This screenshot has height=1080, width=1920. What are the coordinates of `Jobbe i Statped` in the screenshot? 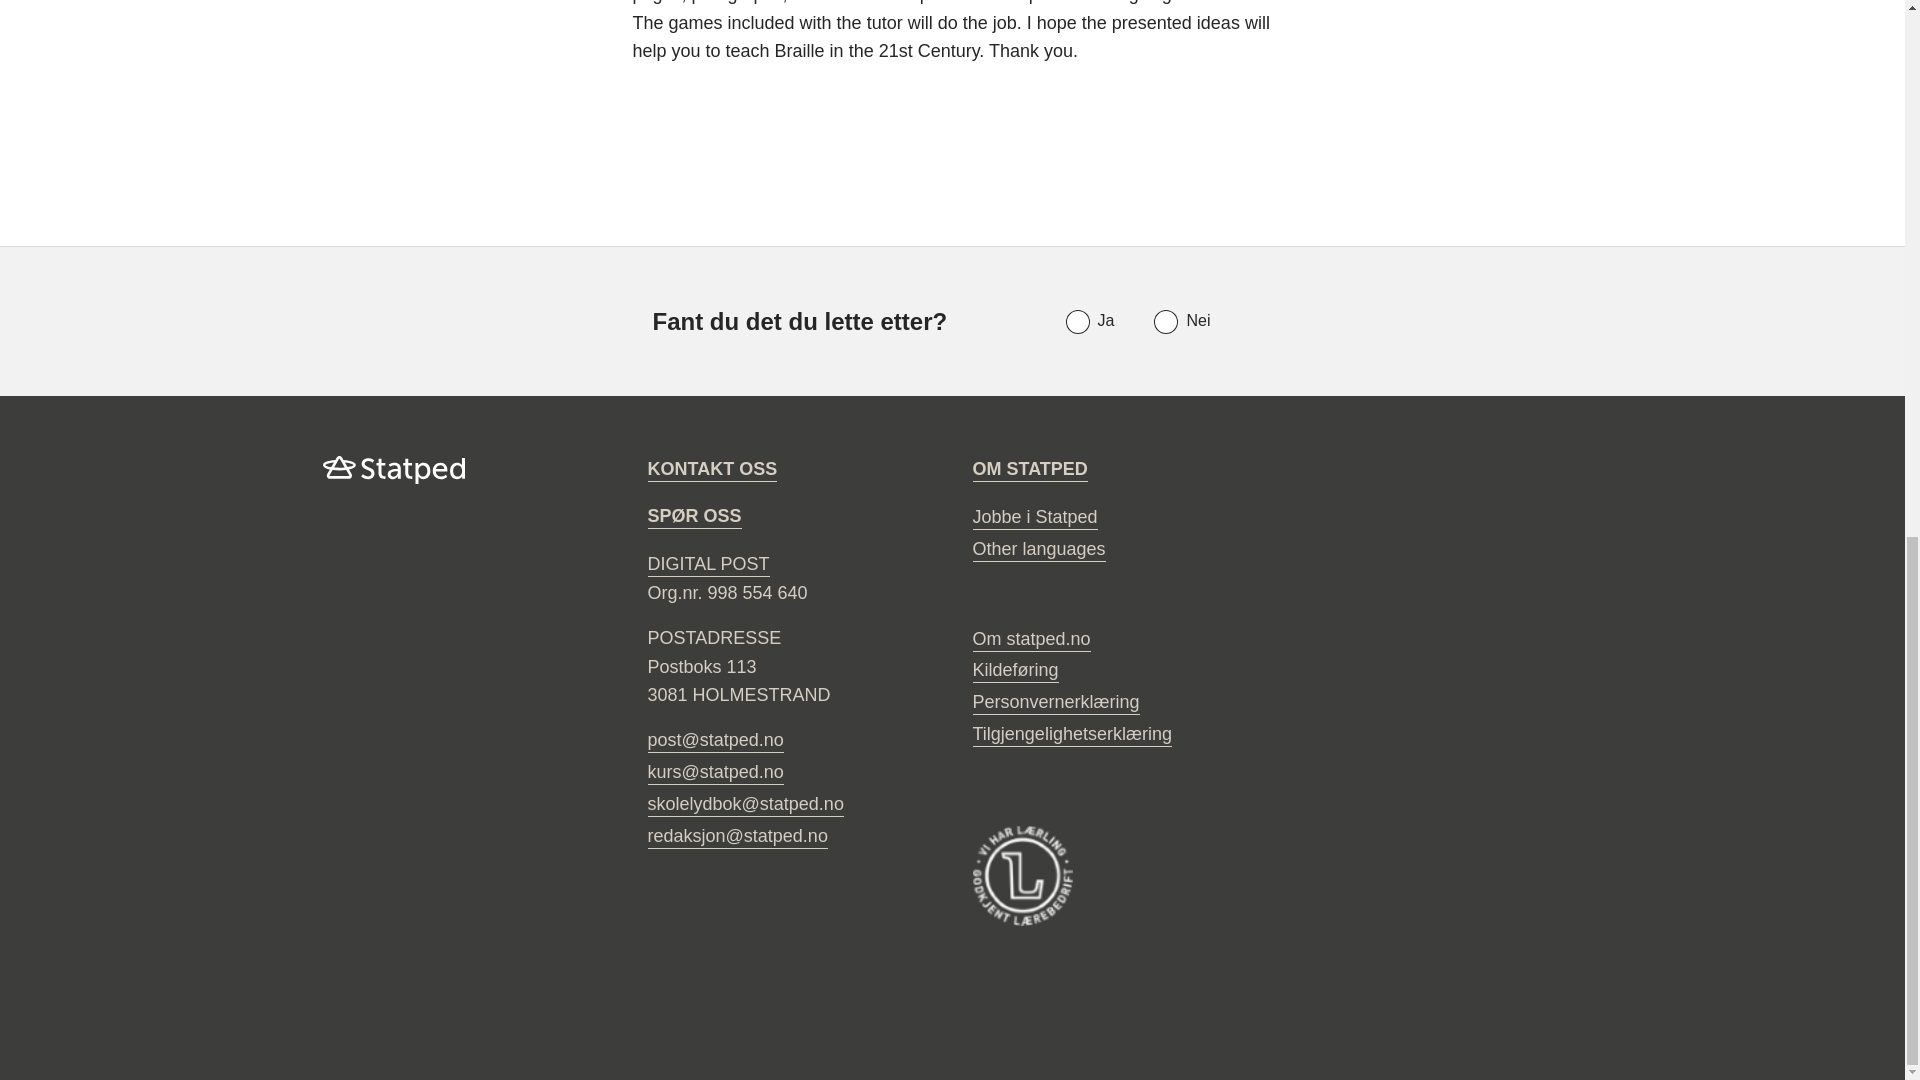 It's located at (1034, 518).